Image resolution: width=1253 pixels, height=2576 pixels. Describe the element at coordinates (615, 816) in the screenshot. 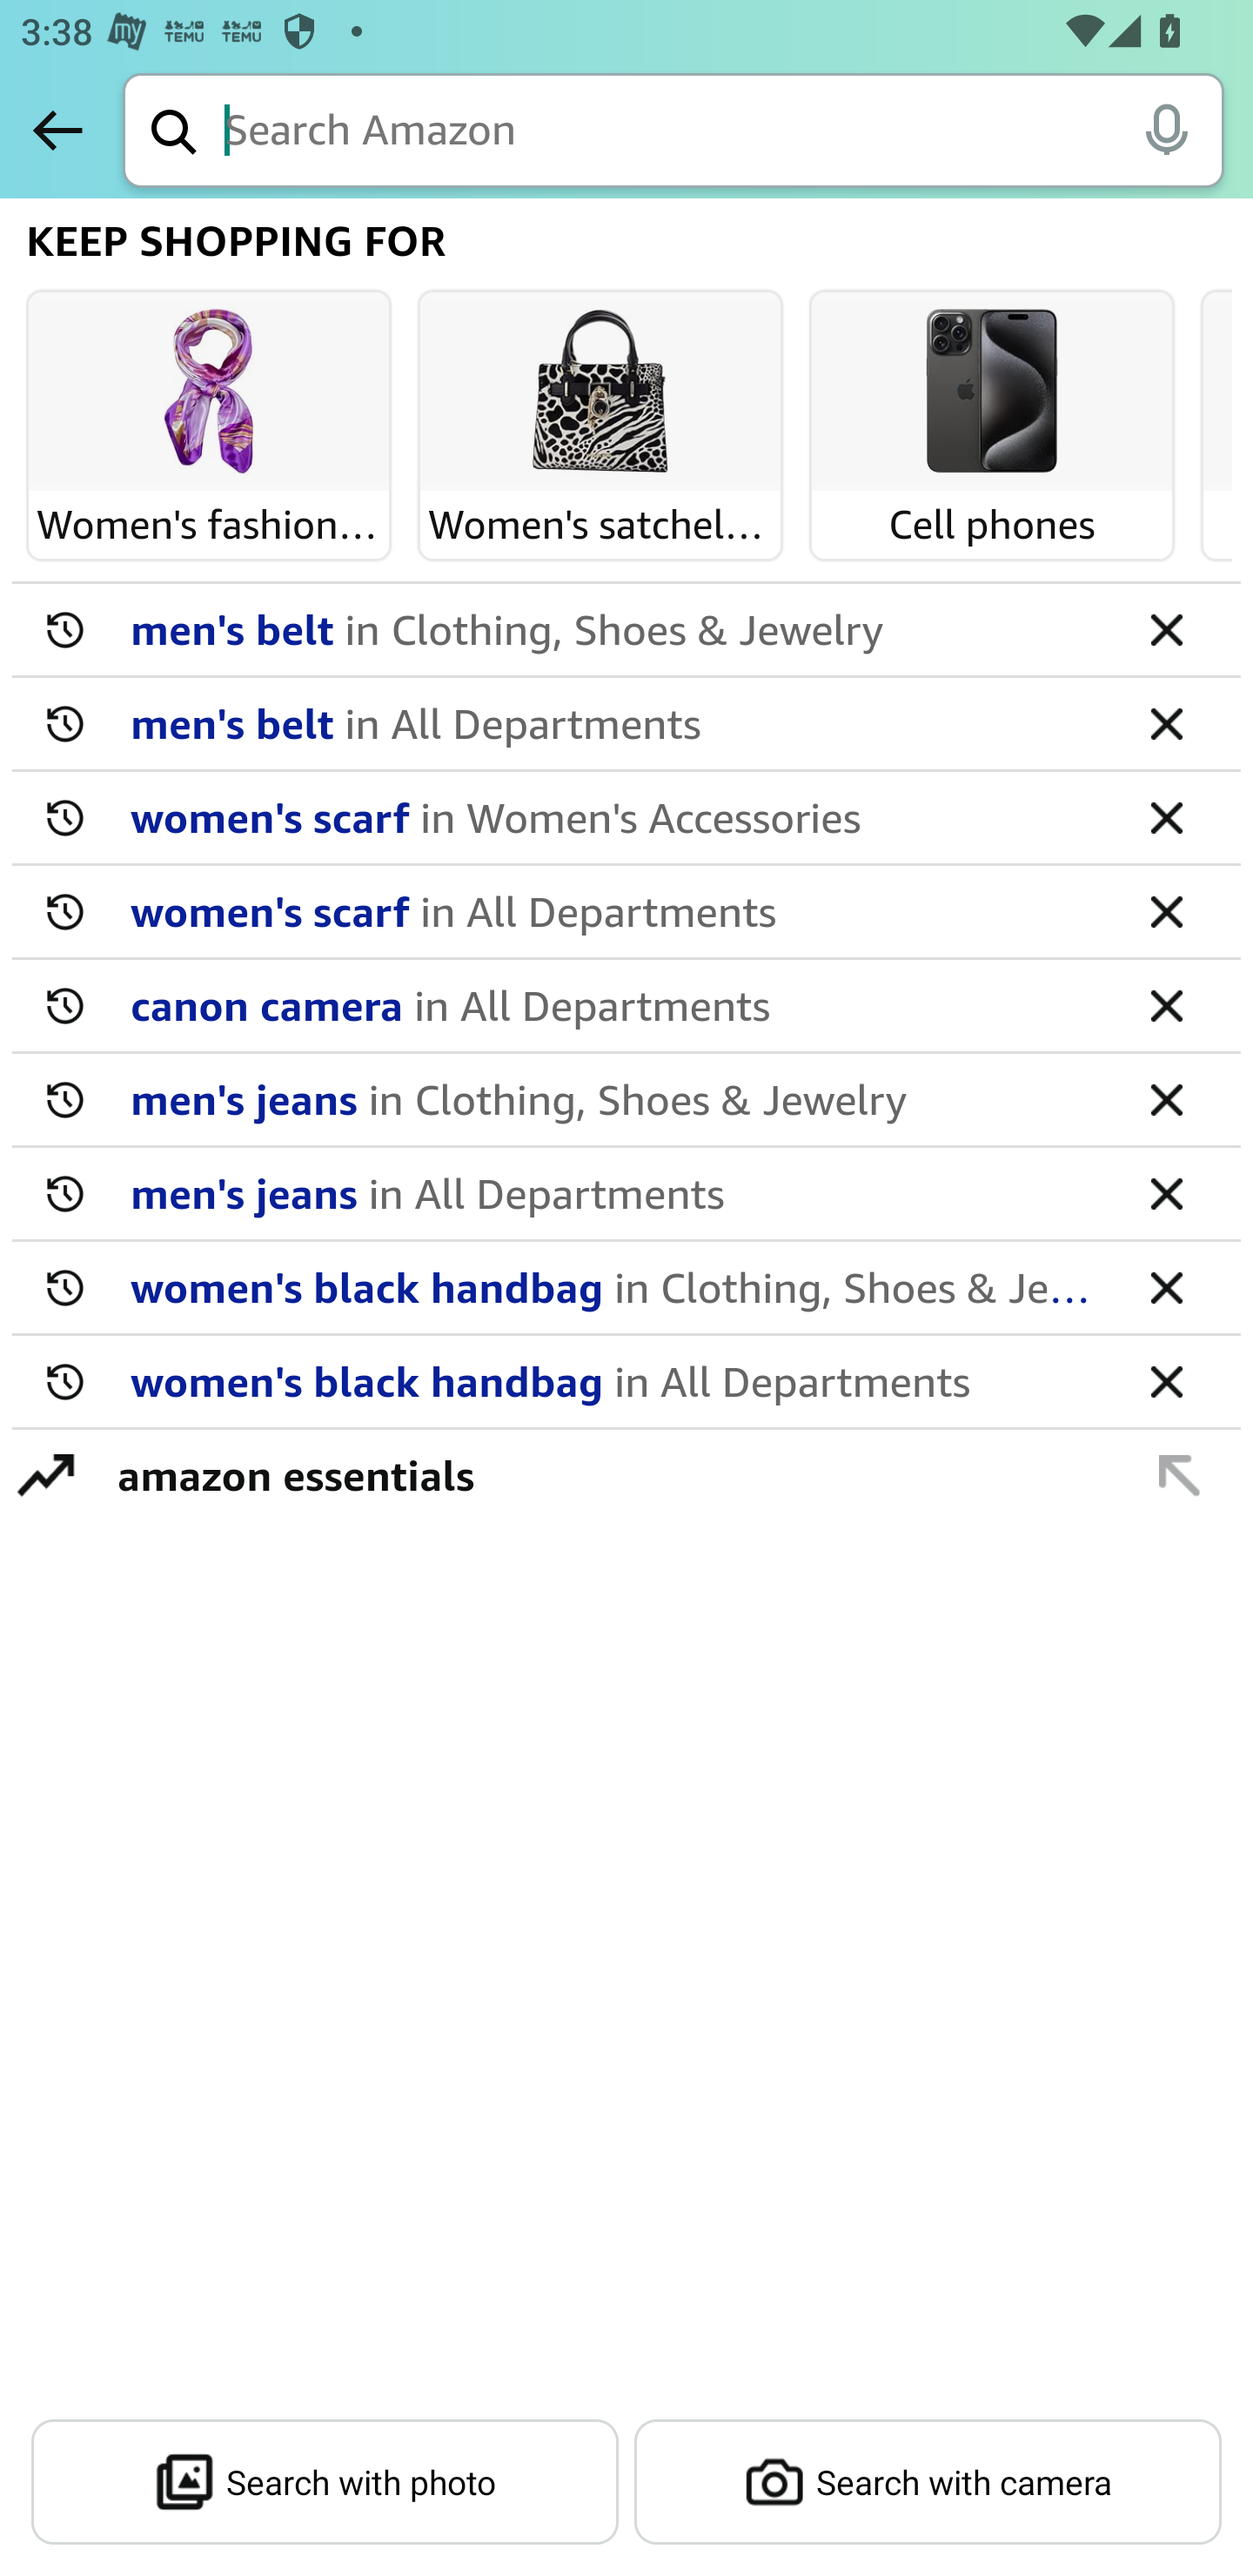

I see `women's scarf` at that location.